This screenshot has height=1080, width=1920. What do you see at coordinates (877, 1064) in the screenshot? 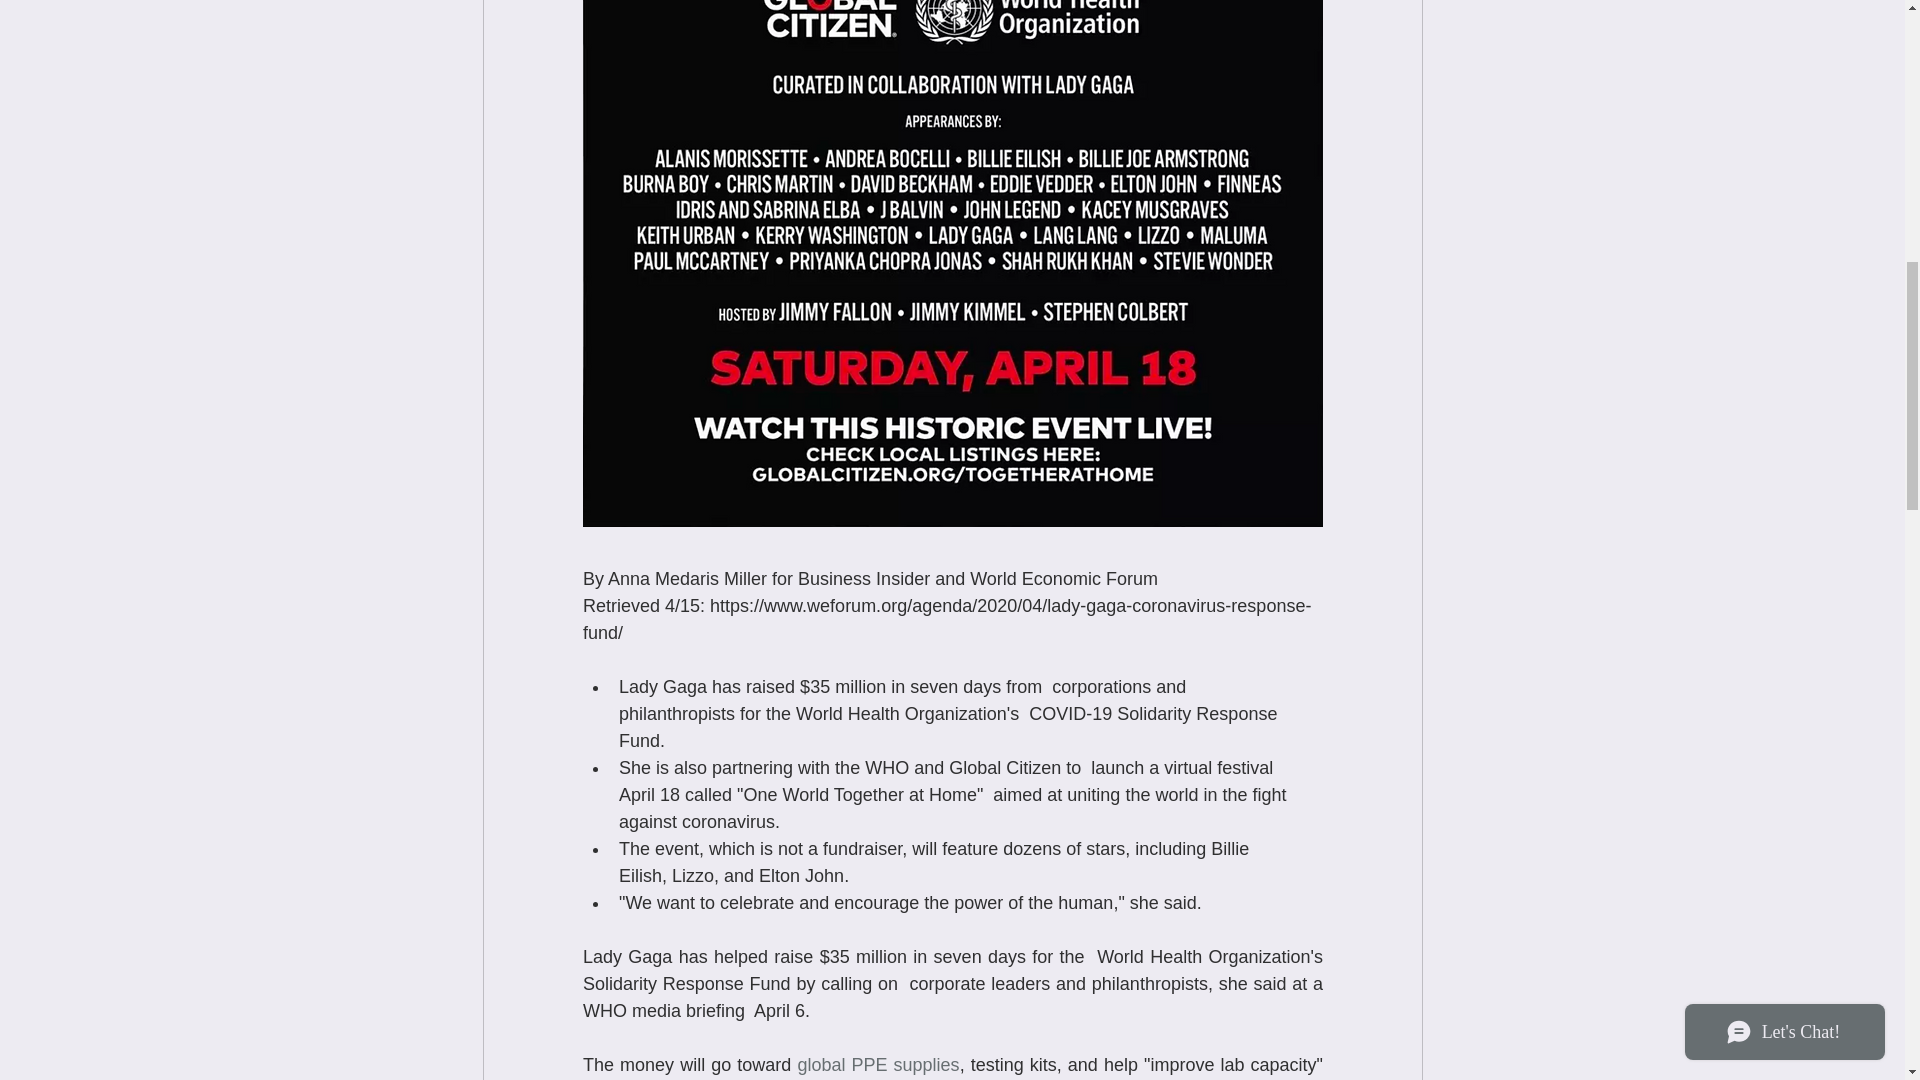
I see `global PPE supplies` at bounding box center [877, 1064].